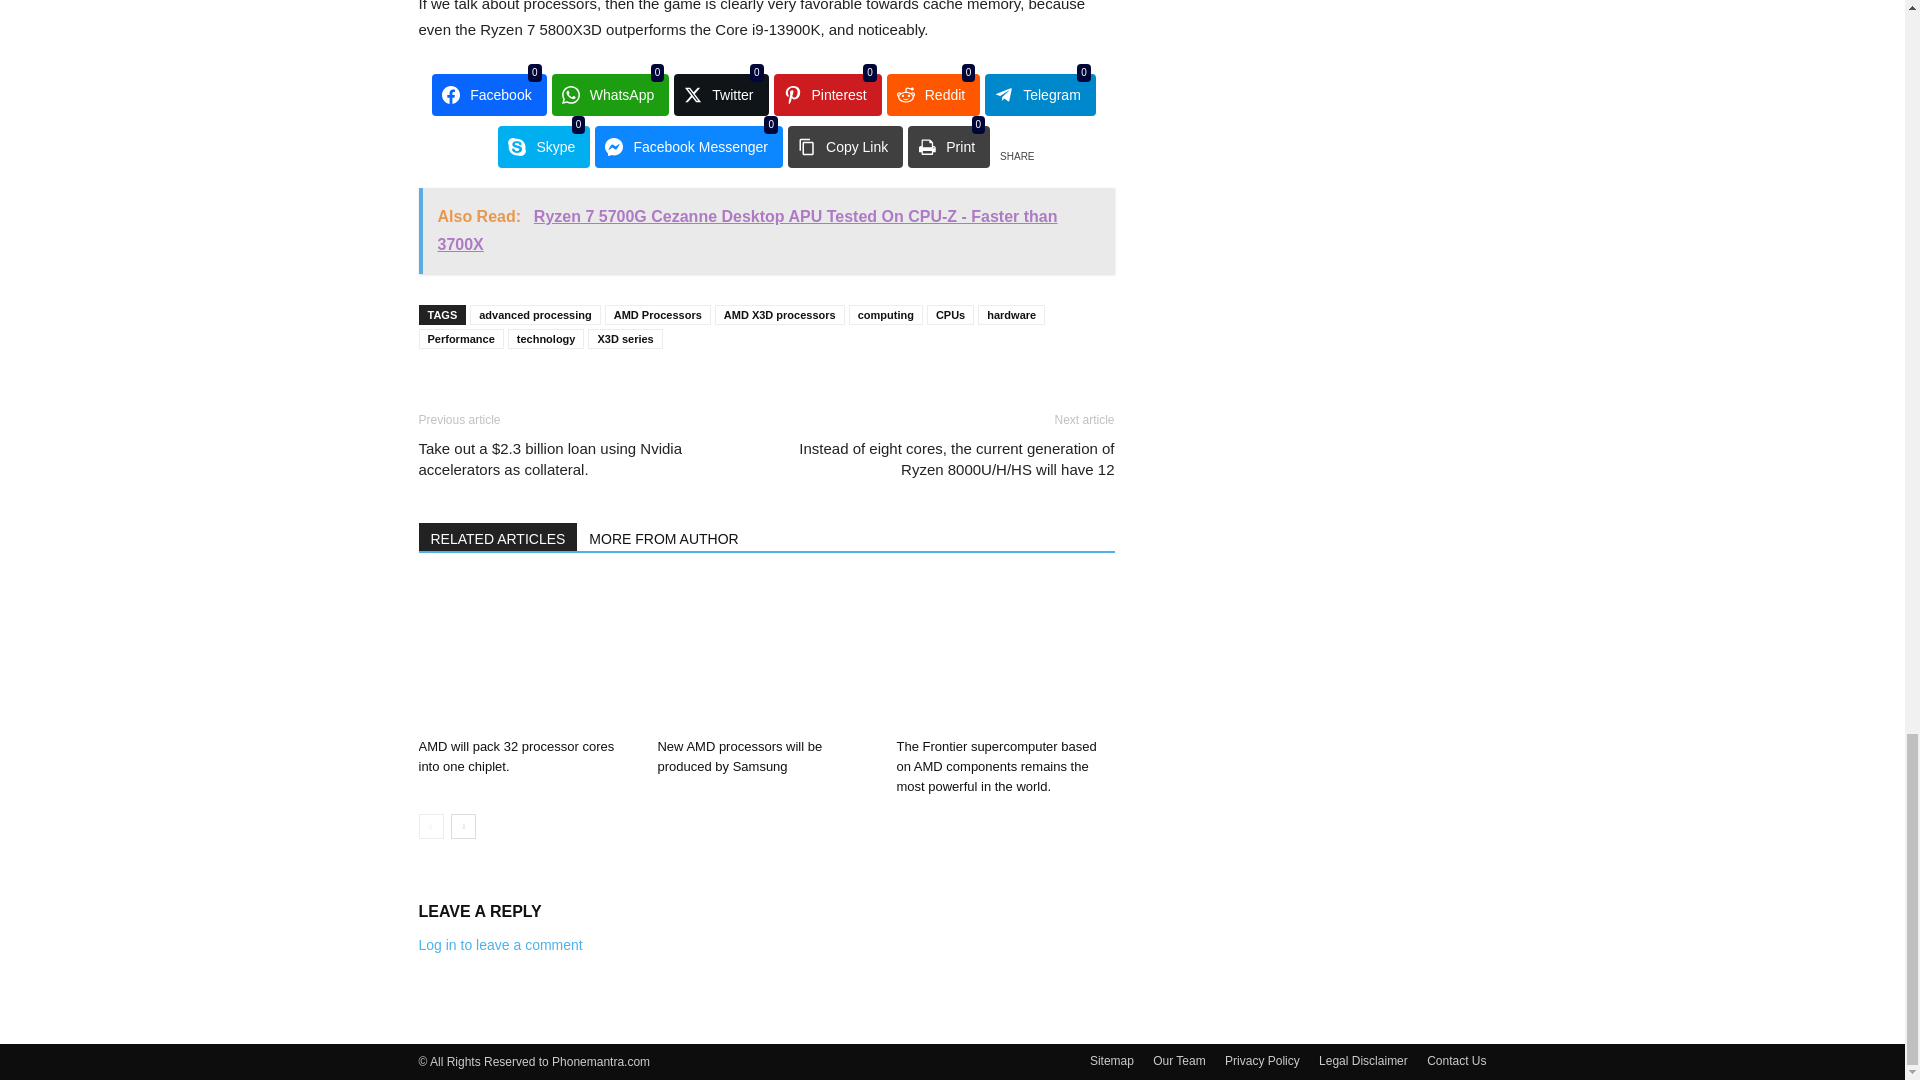 The width and height of the screenshot is (1920, 1080). Describe the element at coordinates (933, 94) in the screenshot. I see `Share on Reddit` at that location.